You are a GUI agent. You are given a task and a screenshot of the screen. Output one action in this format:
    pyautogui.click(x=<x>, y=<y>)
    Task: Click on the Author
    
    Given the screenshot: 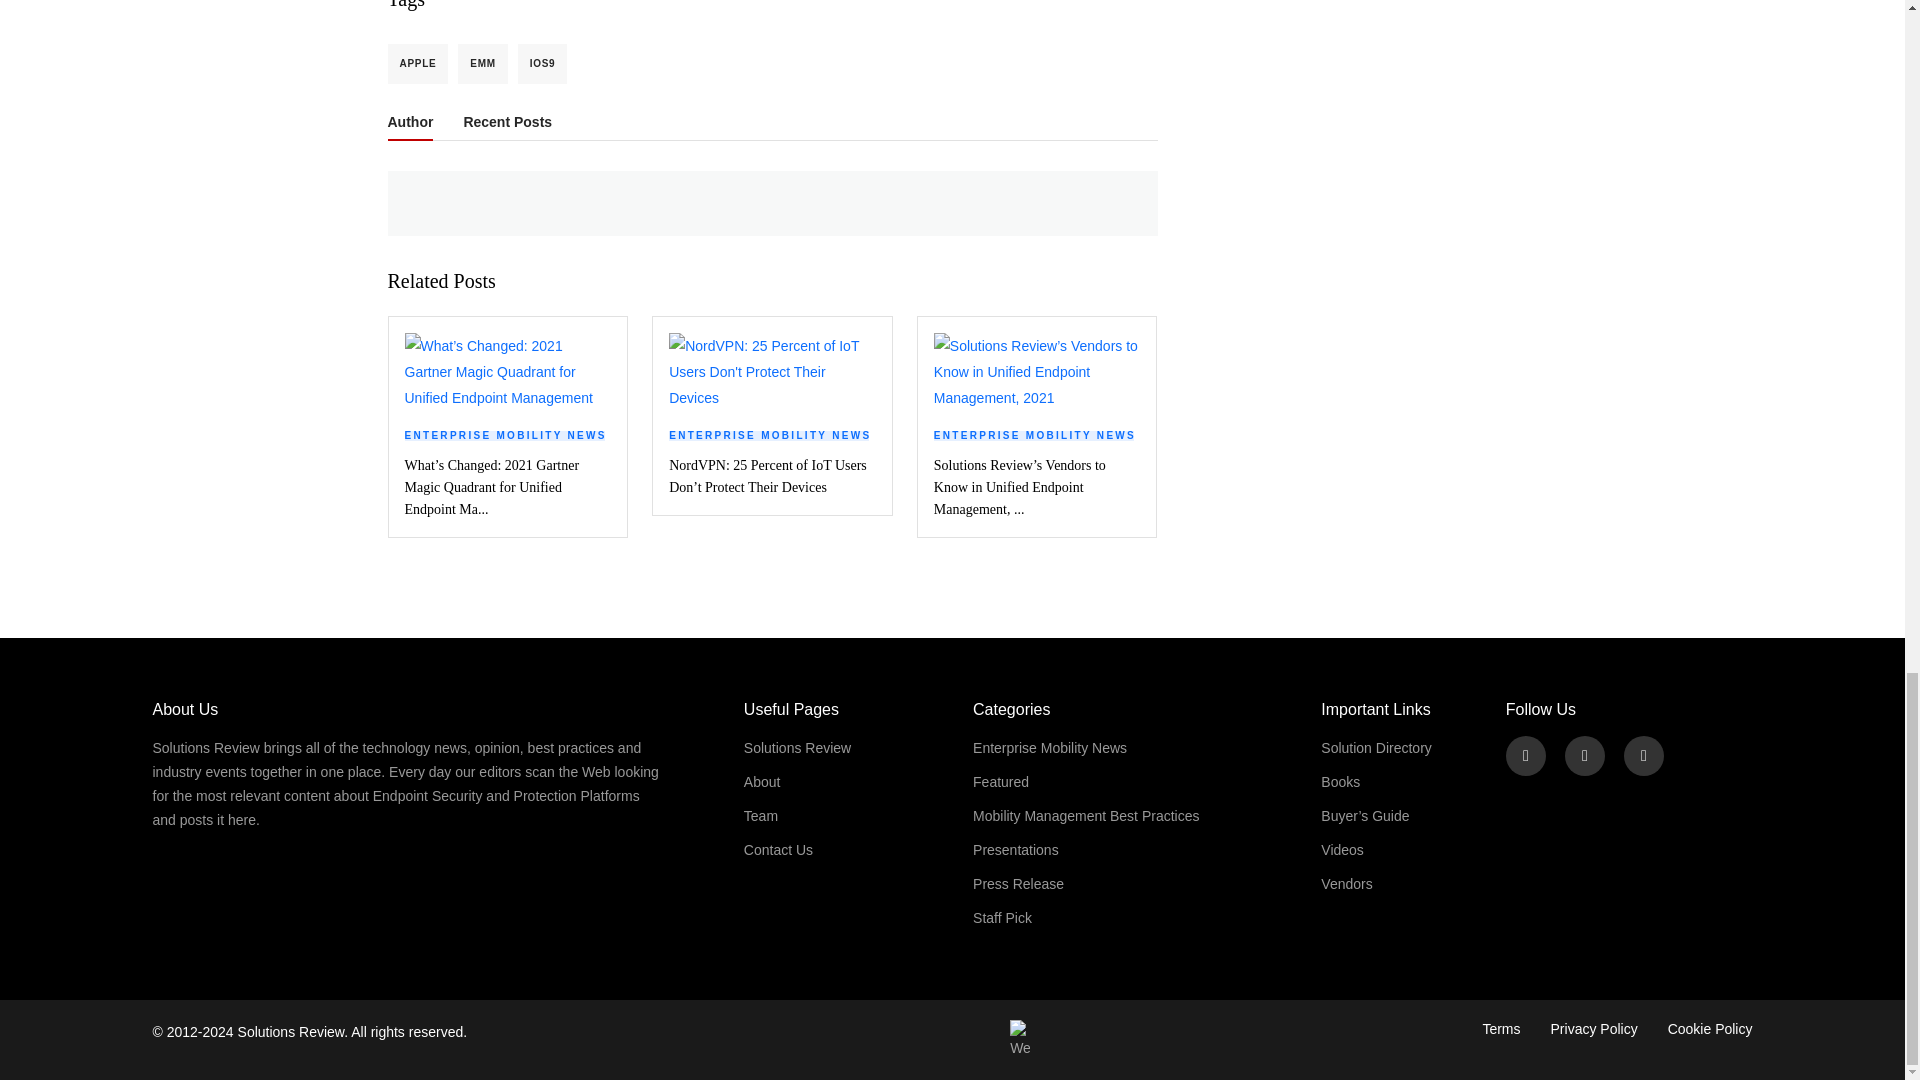 What is the action you would take?
    pyautogui.click(x=410, y=126)
    